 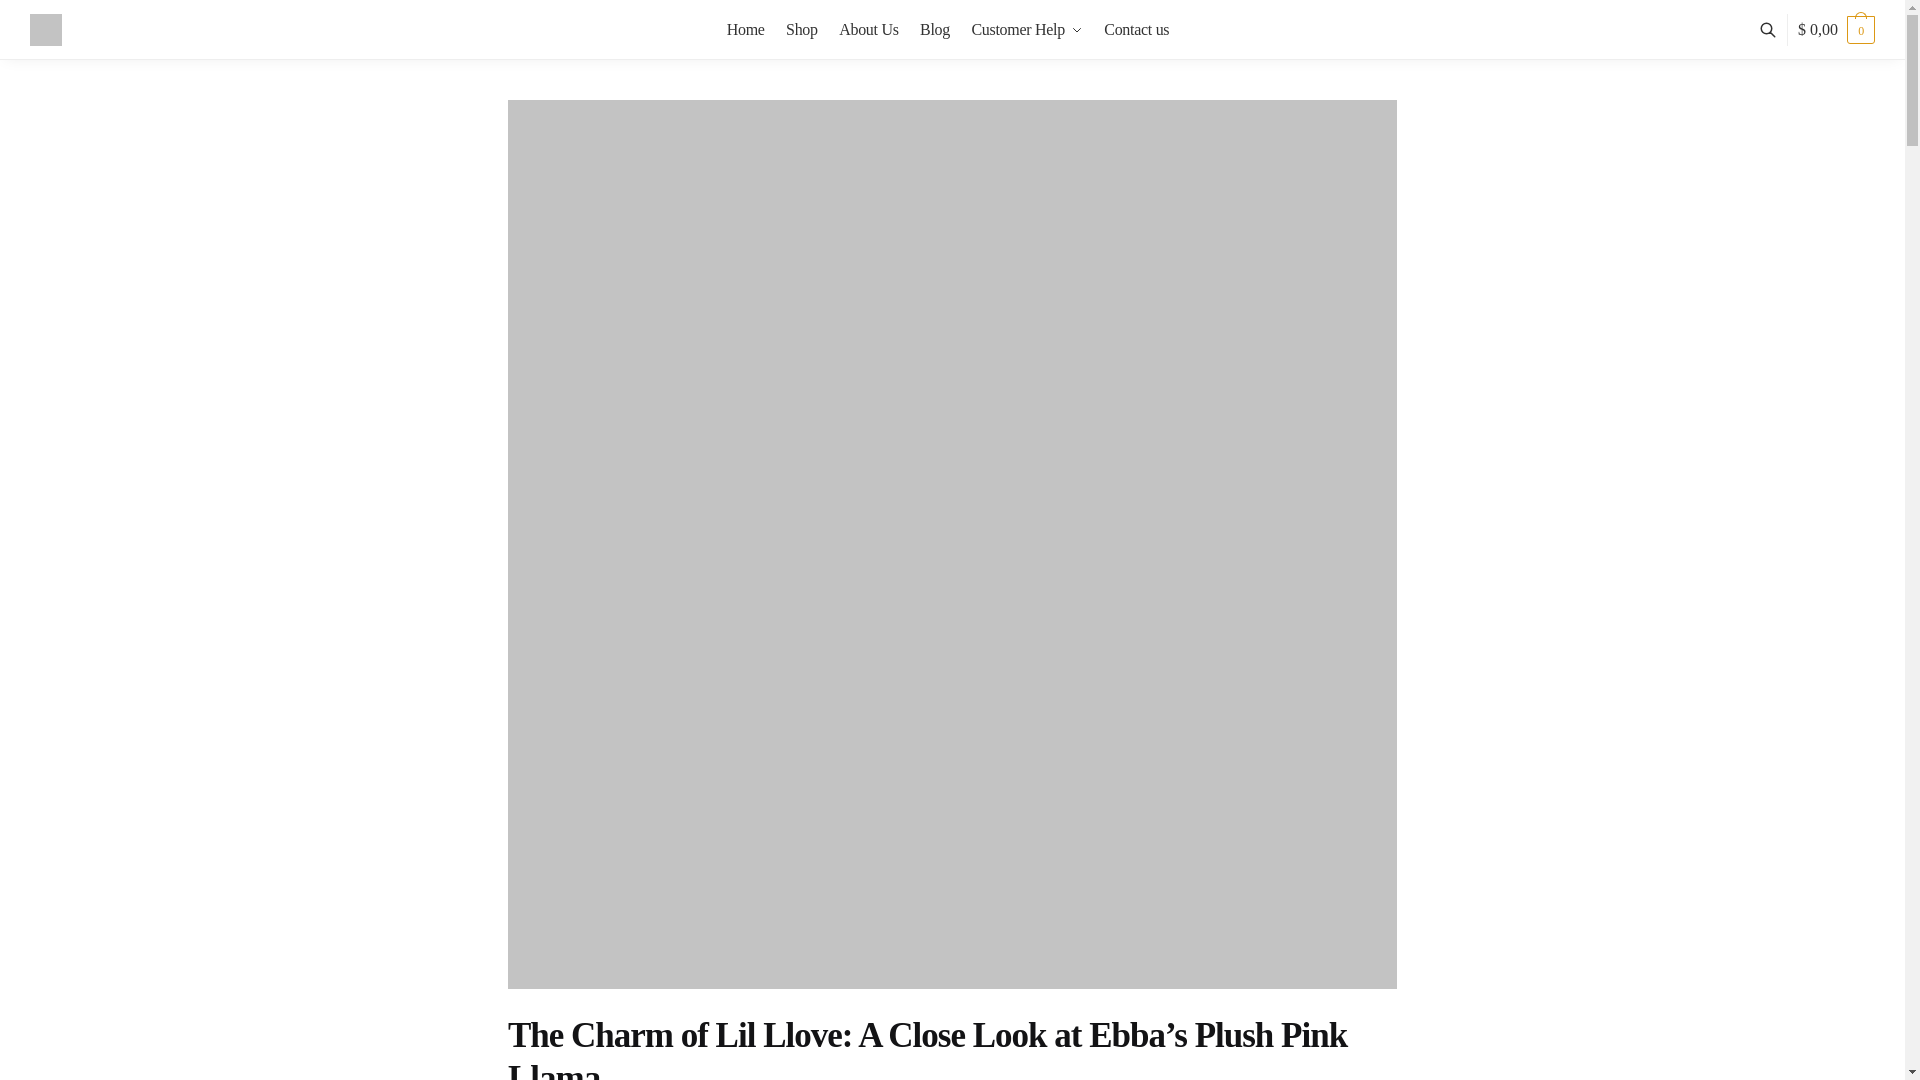 What do you see at coordinates (868, 30) in the screenshot?
I see `About Us` at bounding box center [868, 30].